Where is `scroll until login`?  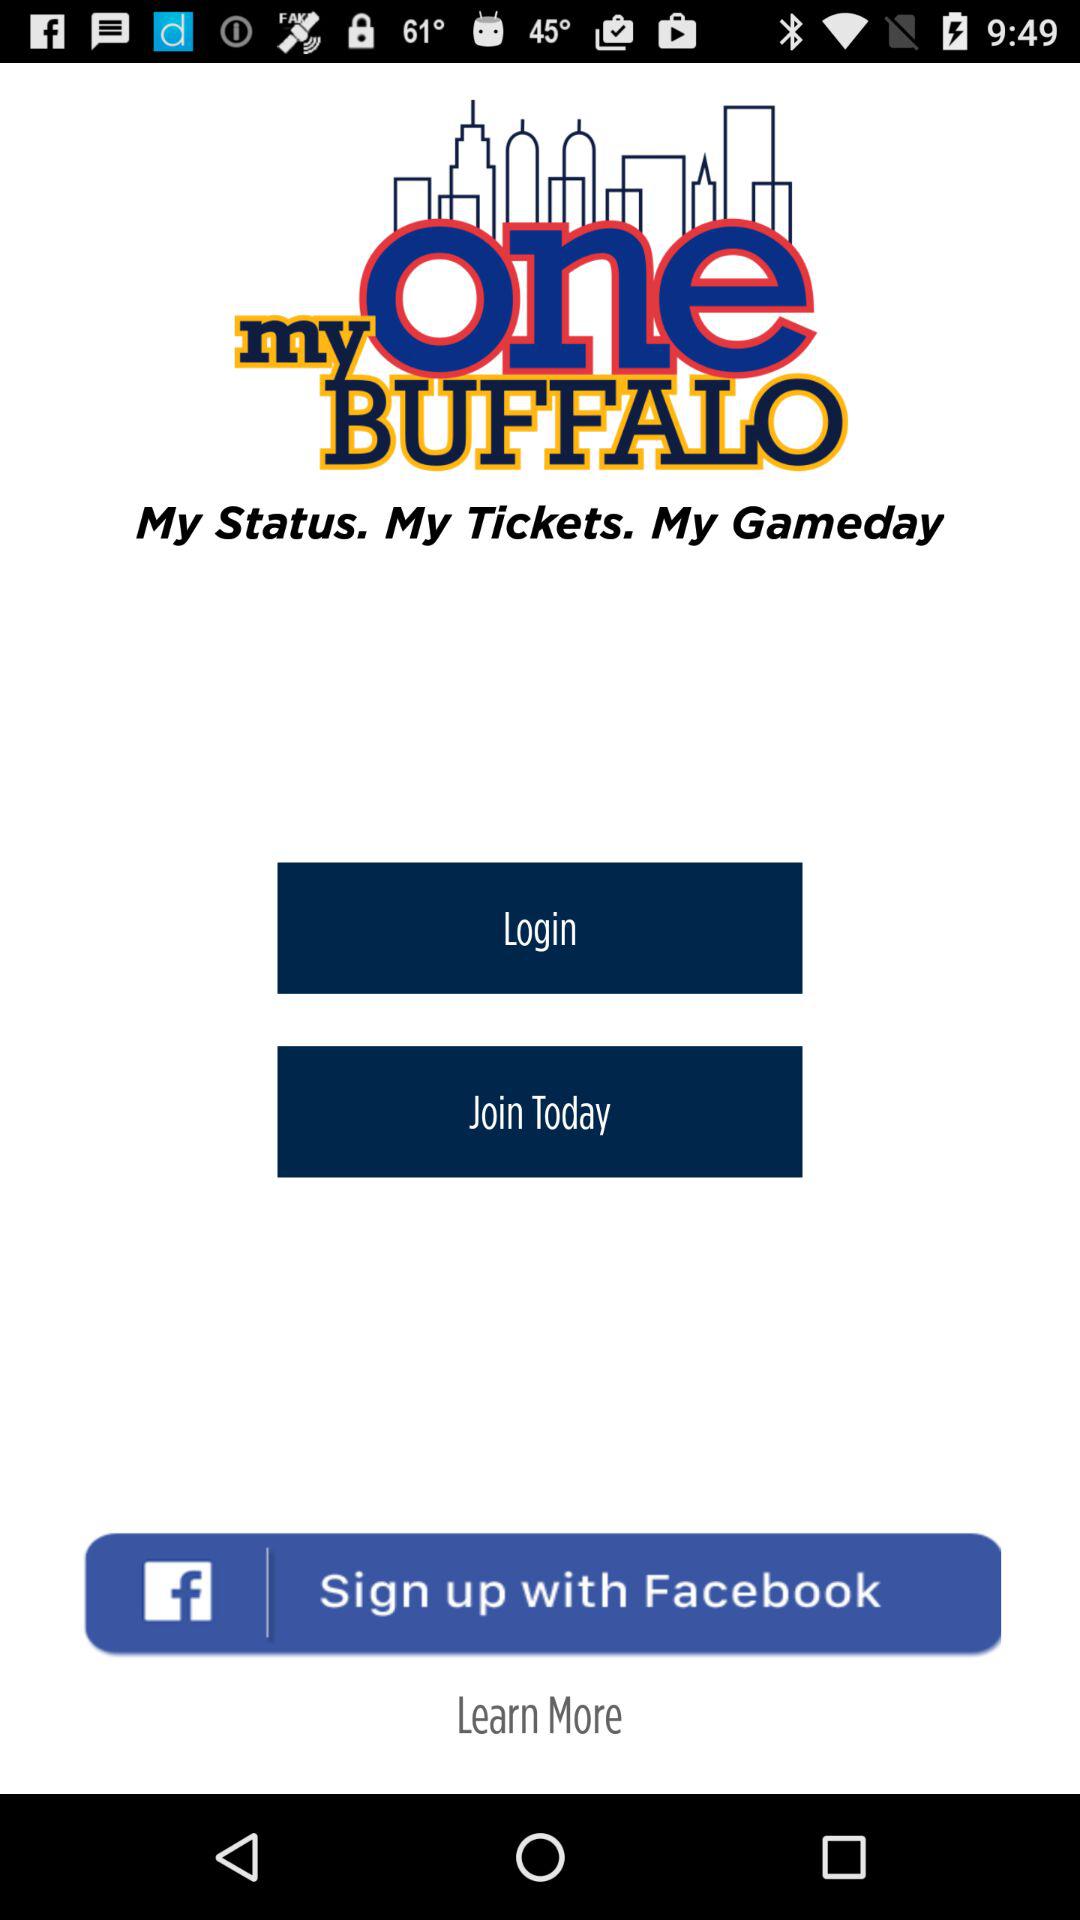
scroll until login is located at coordinates (540, 928).